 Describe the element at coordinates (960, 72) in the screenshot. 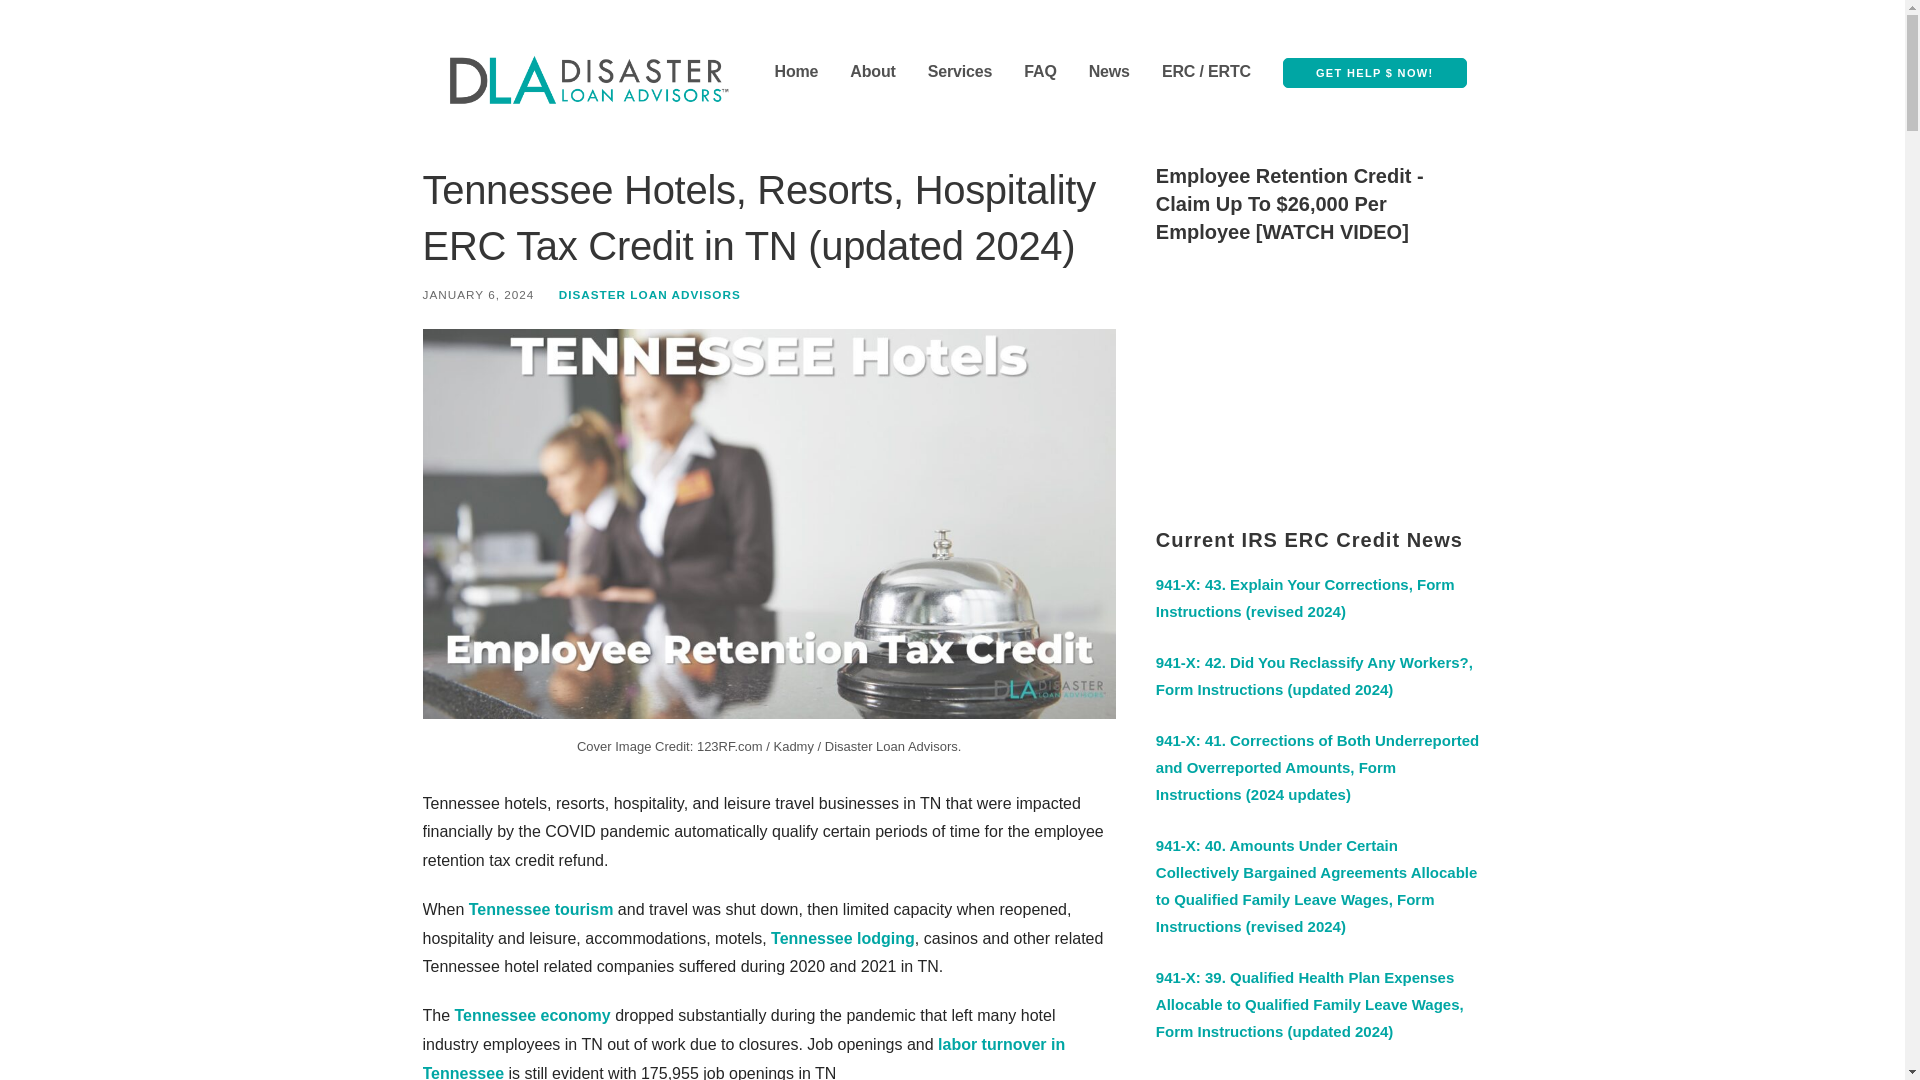

I see `Services` at that location.